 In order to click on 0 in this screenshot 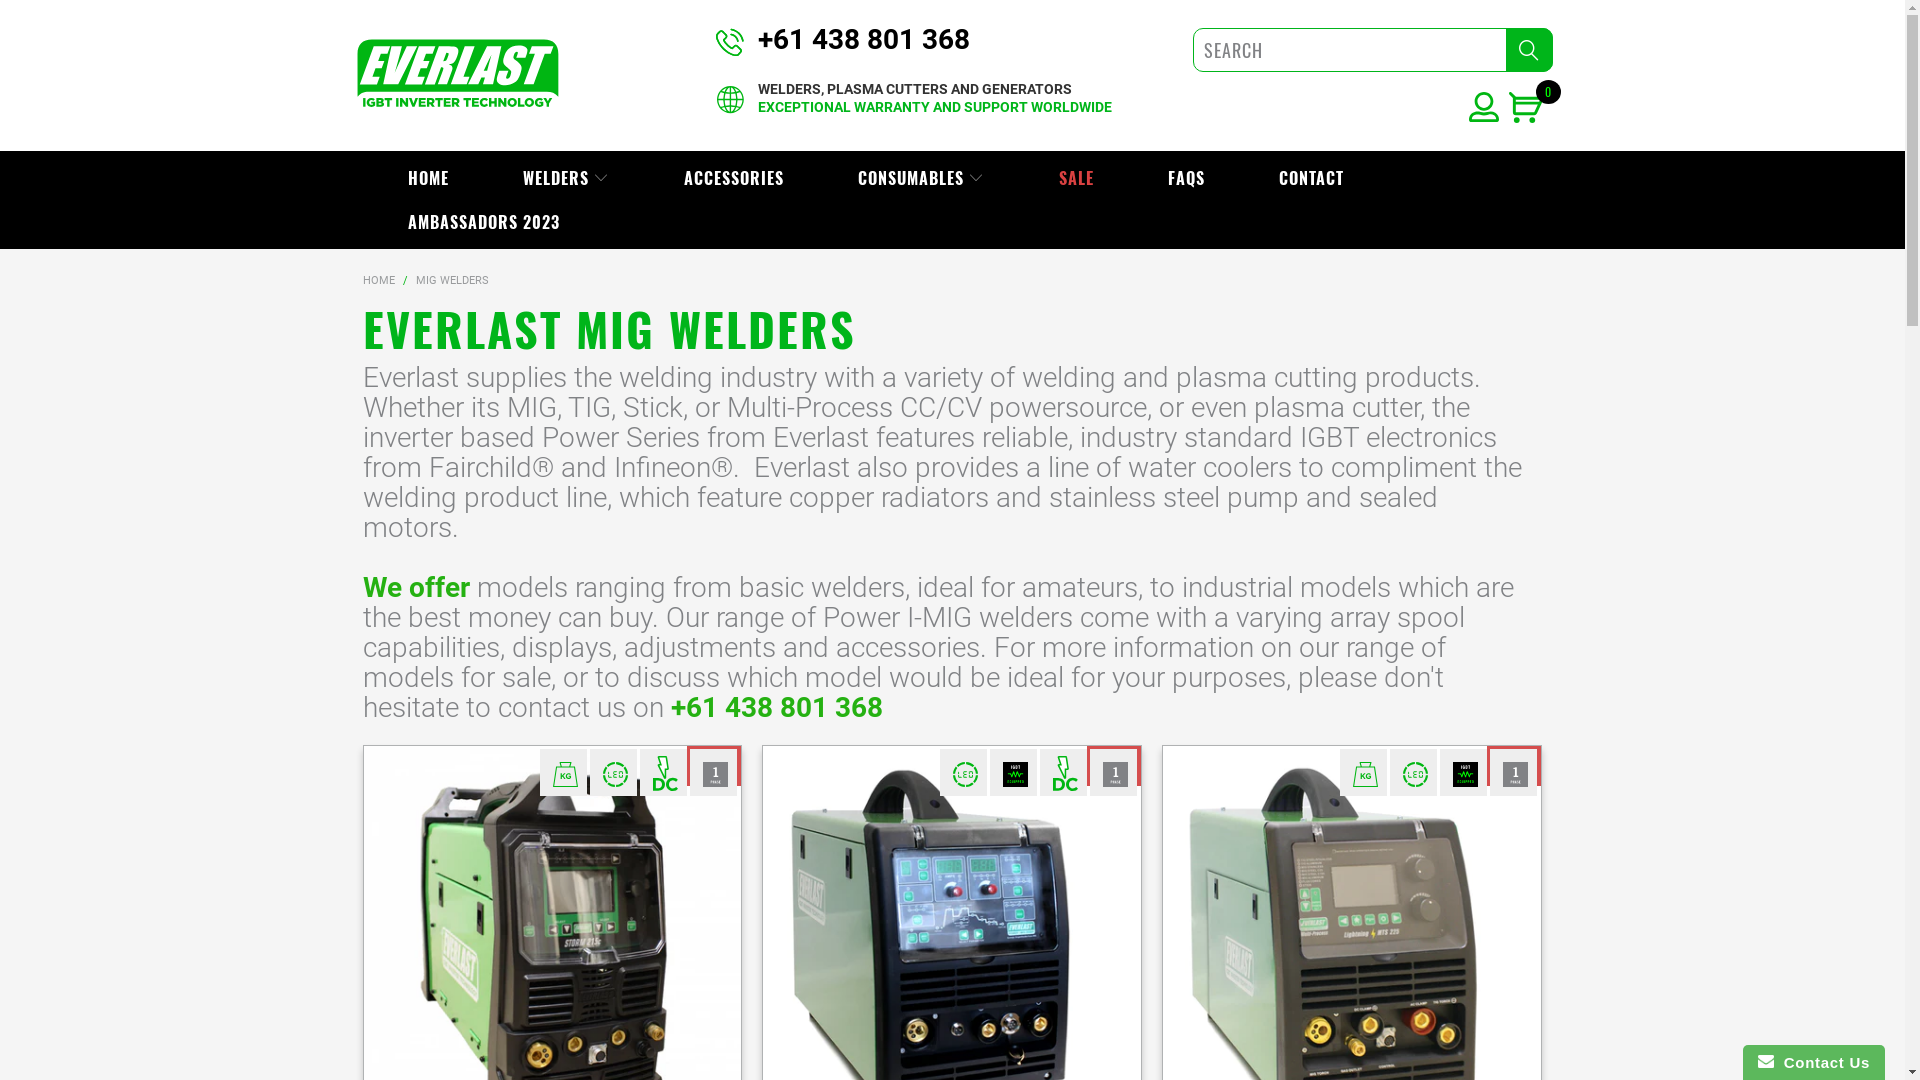, I will do `click(1530, 112)`.